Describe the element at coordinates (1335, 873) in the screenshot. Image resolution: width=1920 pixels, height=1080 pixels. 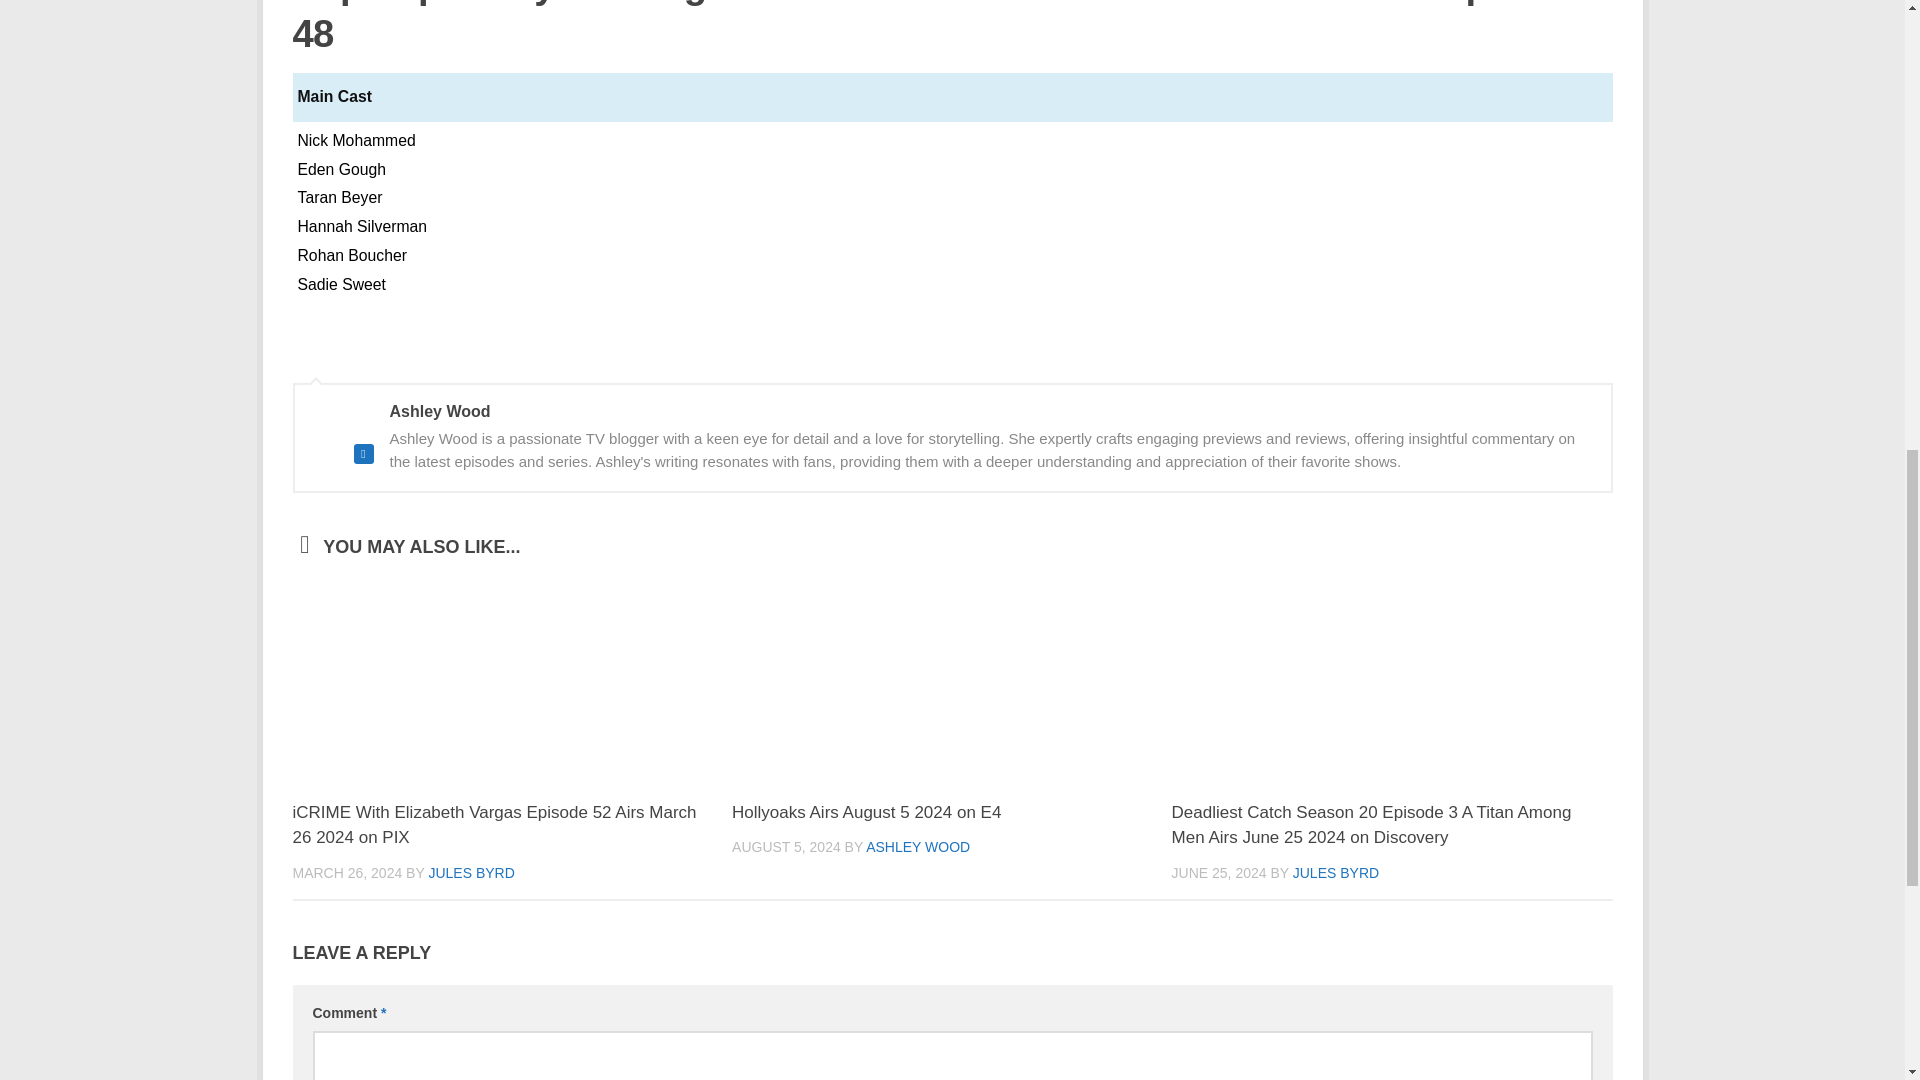
I see `JULES BYRD` at that location.